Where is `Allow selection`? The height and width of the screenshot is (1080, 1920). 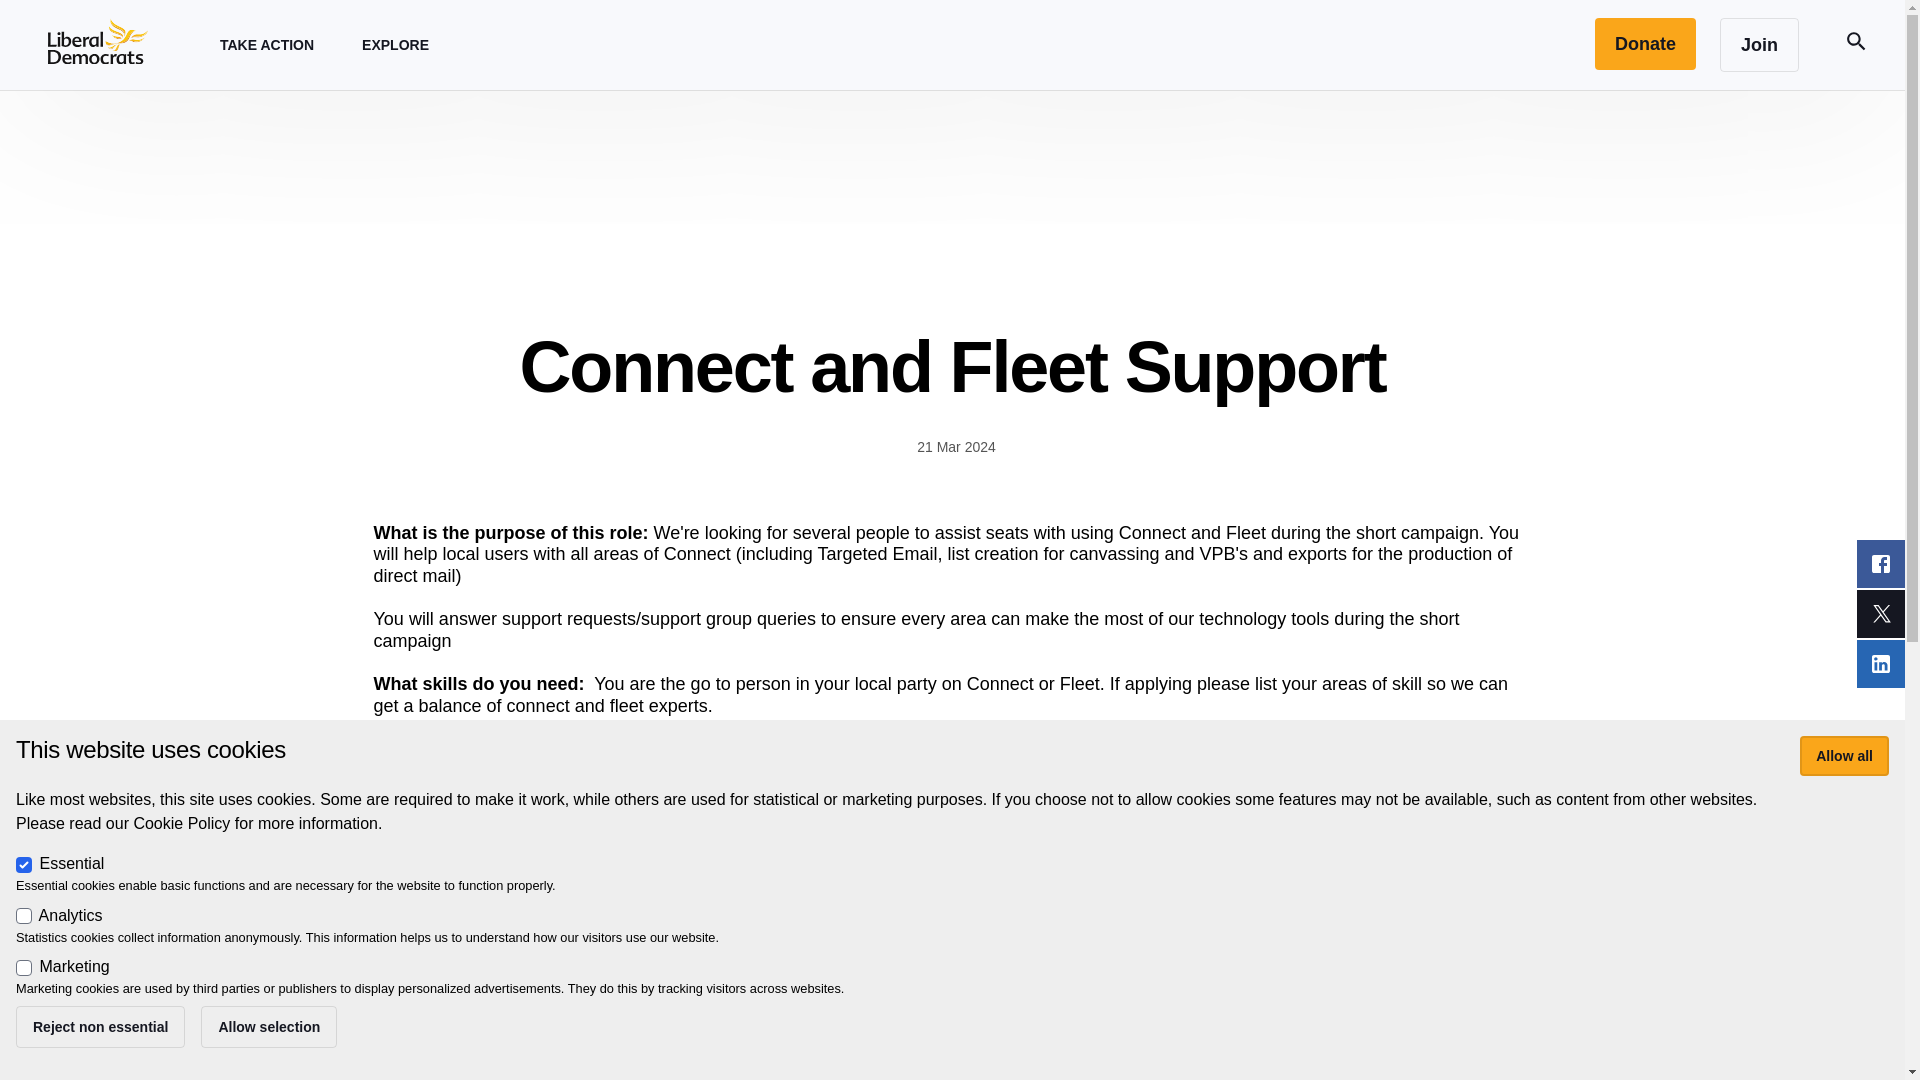
Allow selection is located at coordinates (269, 1026).